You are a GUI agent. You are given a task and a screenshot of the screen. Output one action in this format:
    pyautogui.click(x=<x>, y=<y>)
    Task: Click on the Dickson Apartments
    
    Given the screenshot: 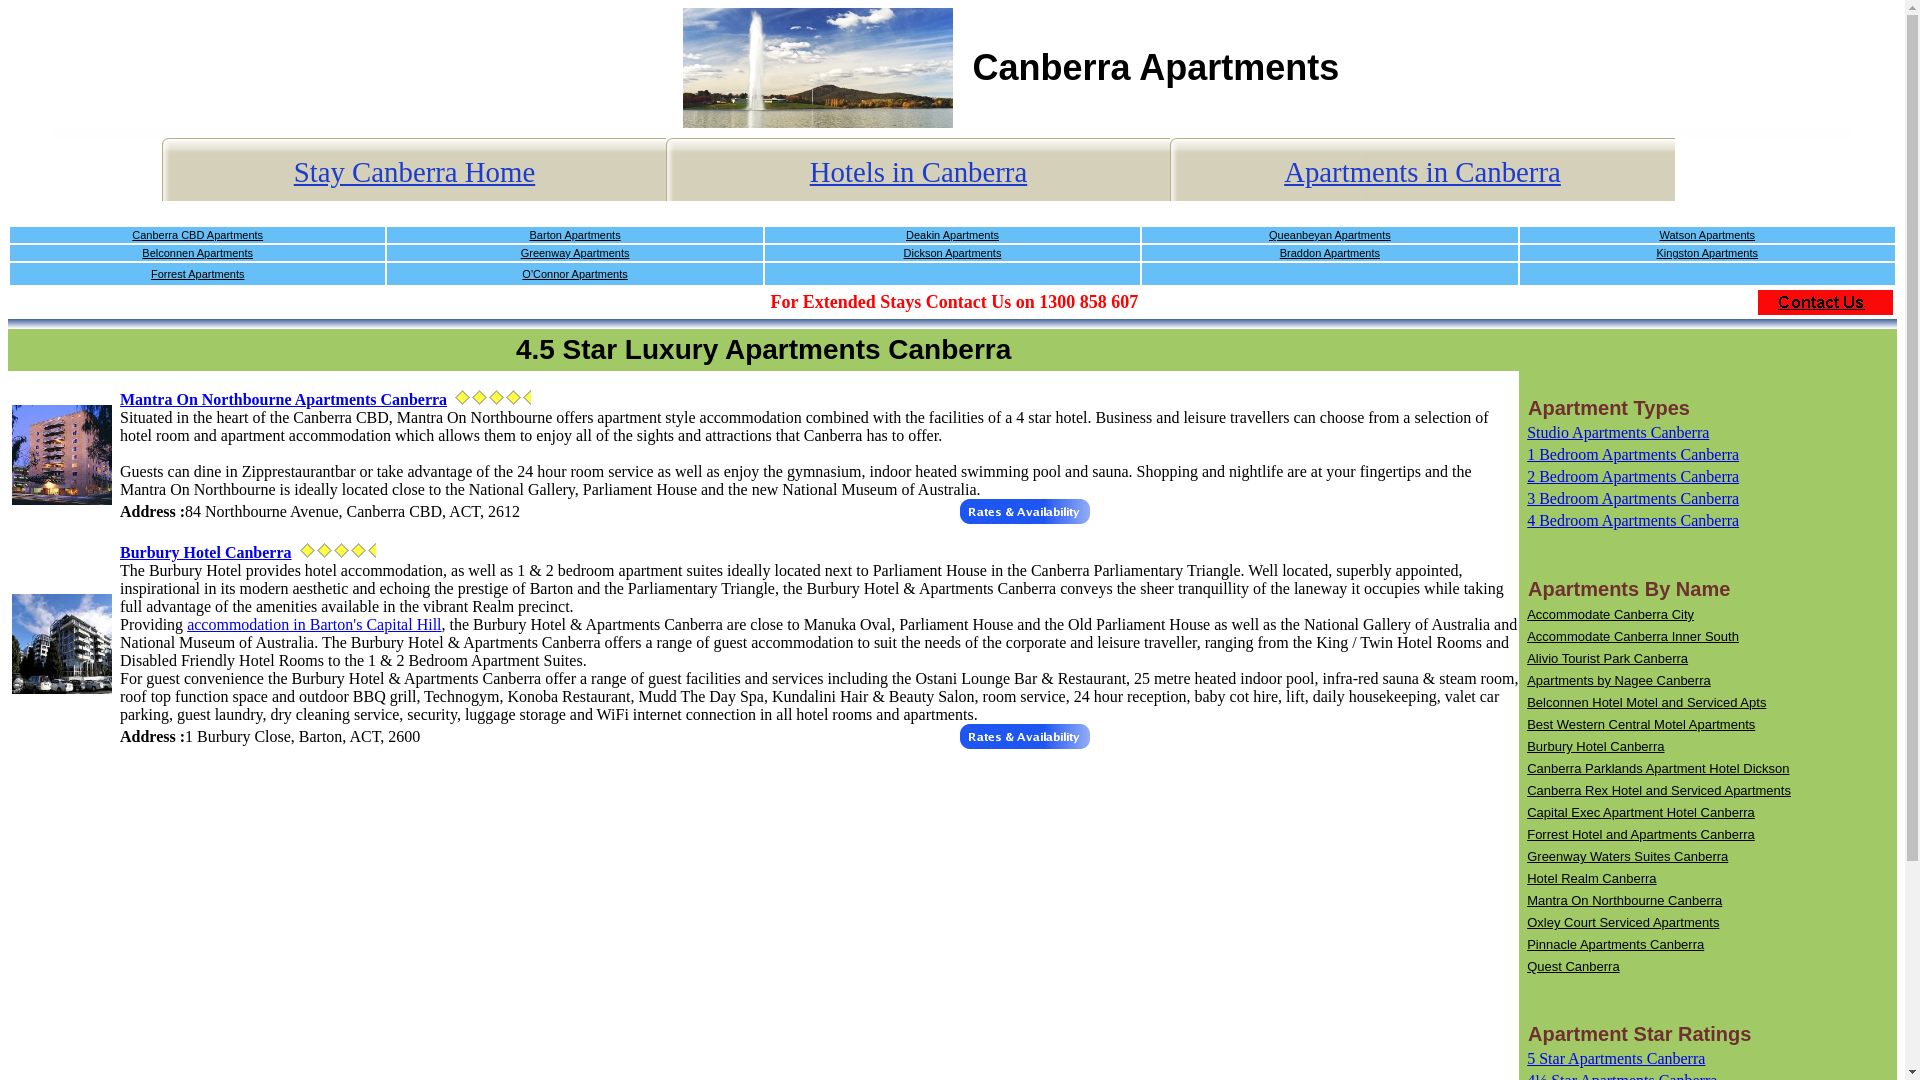 What is the action you would take?
    pyautogui.click(x=953, y=253)
    